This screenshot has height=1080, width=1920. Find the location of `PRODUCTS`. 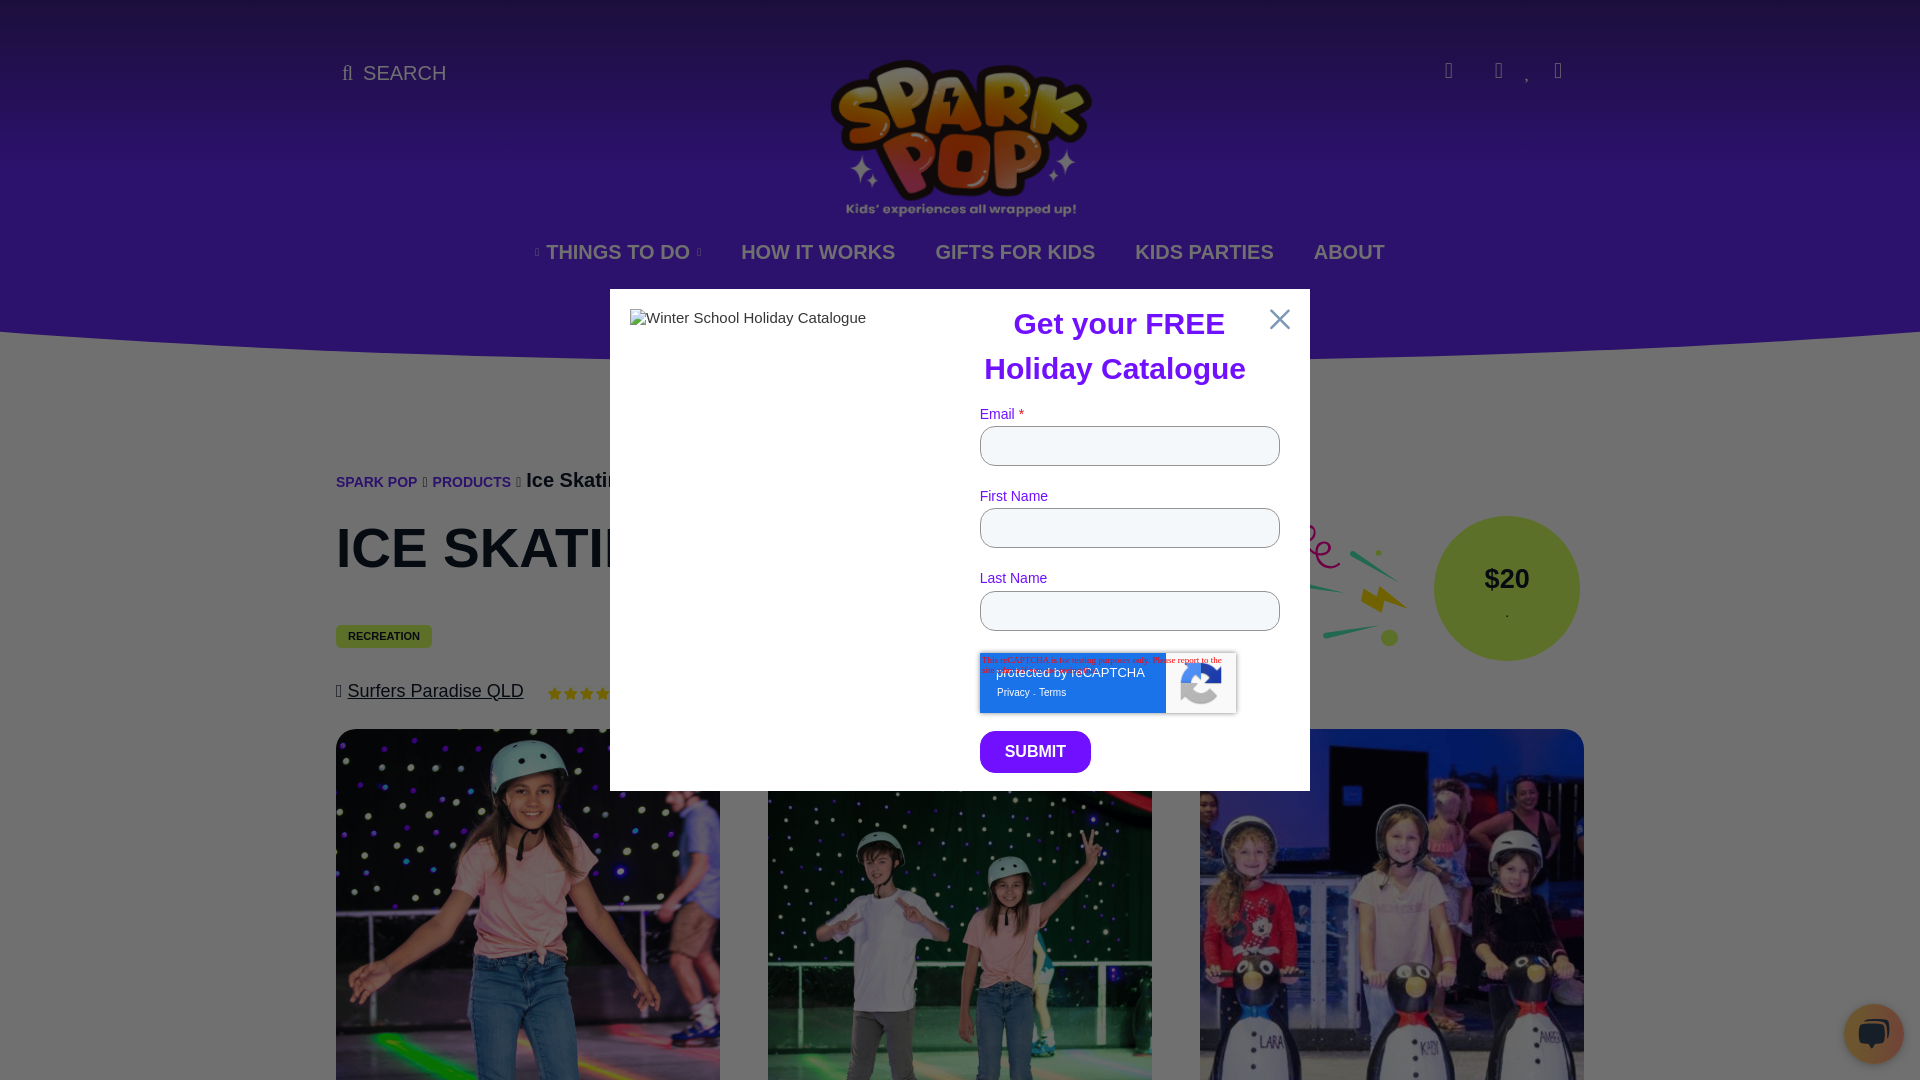

PRODUCTS is located at coordinates (472, 482).